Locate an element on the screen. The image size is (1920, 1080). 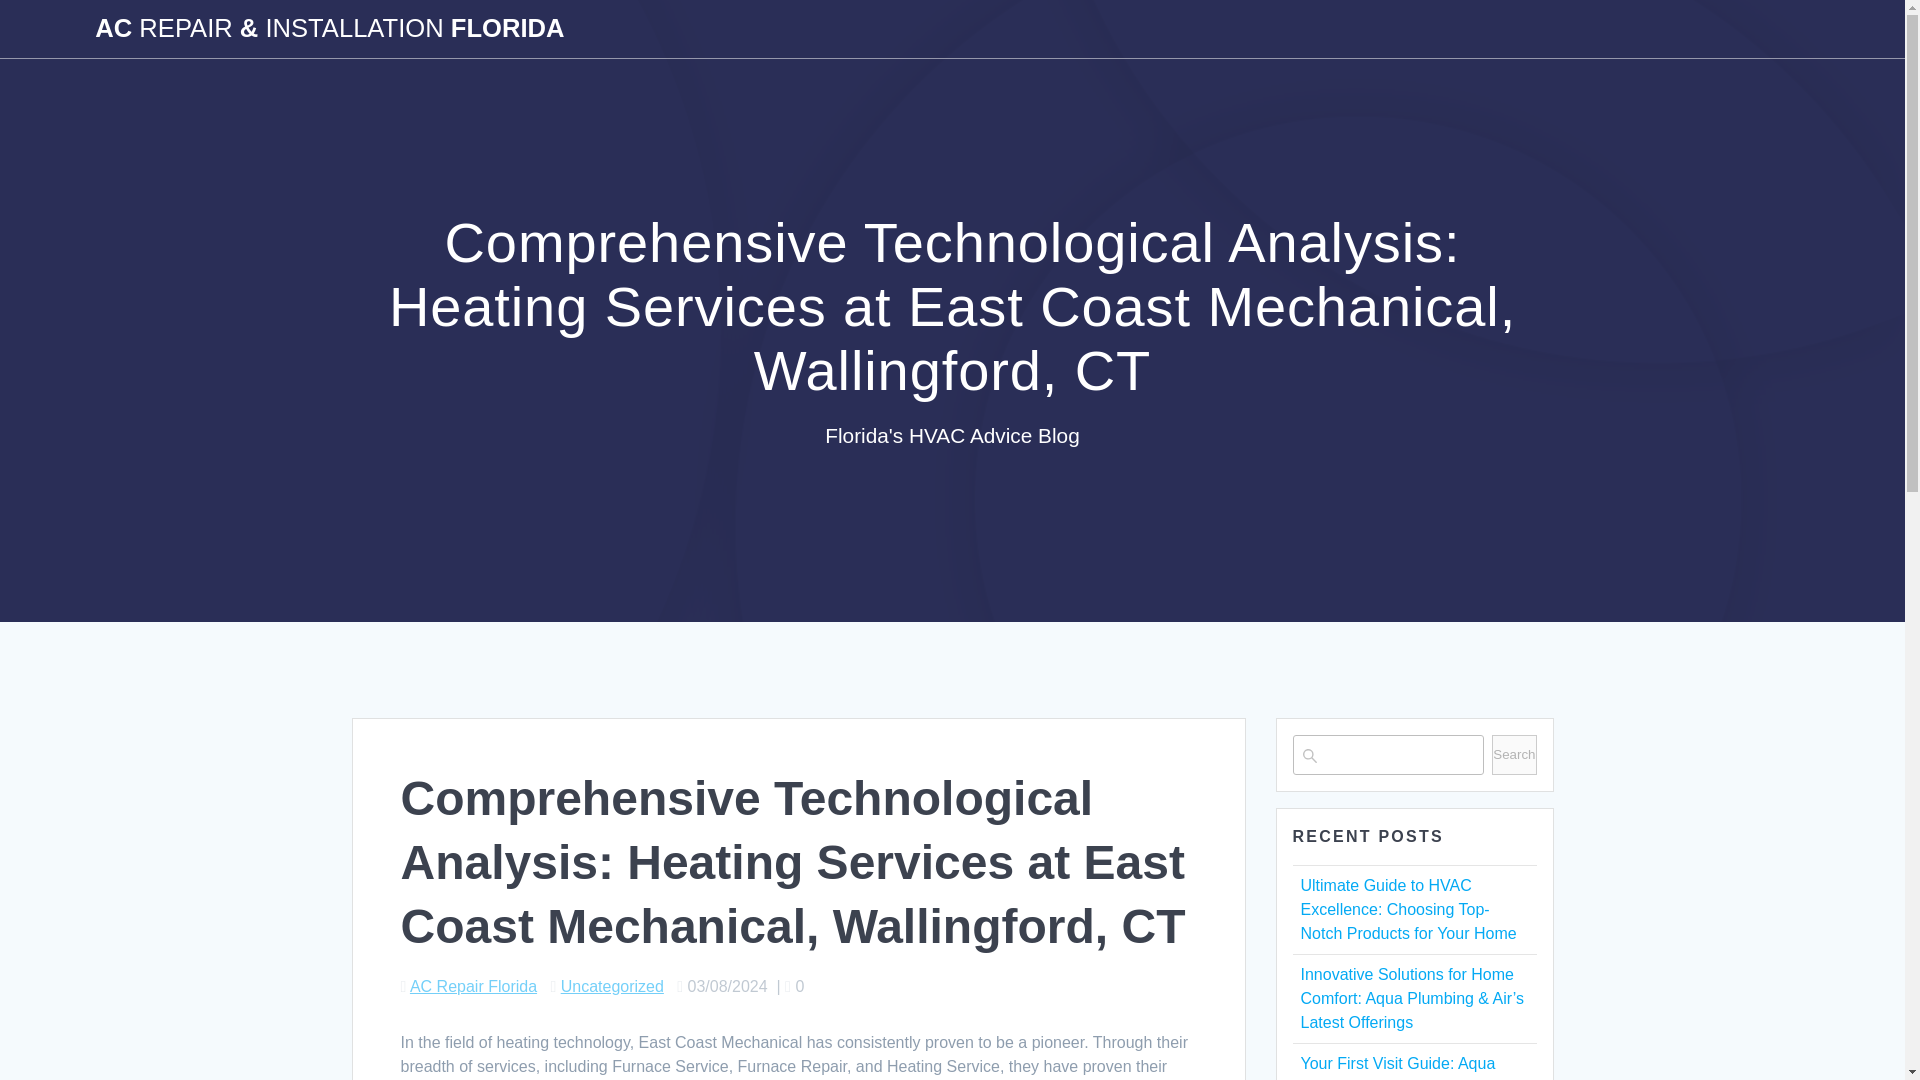
Posts by AC Repair Florida is located at coordinates (474, 986).